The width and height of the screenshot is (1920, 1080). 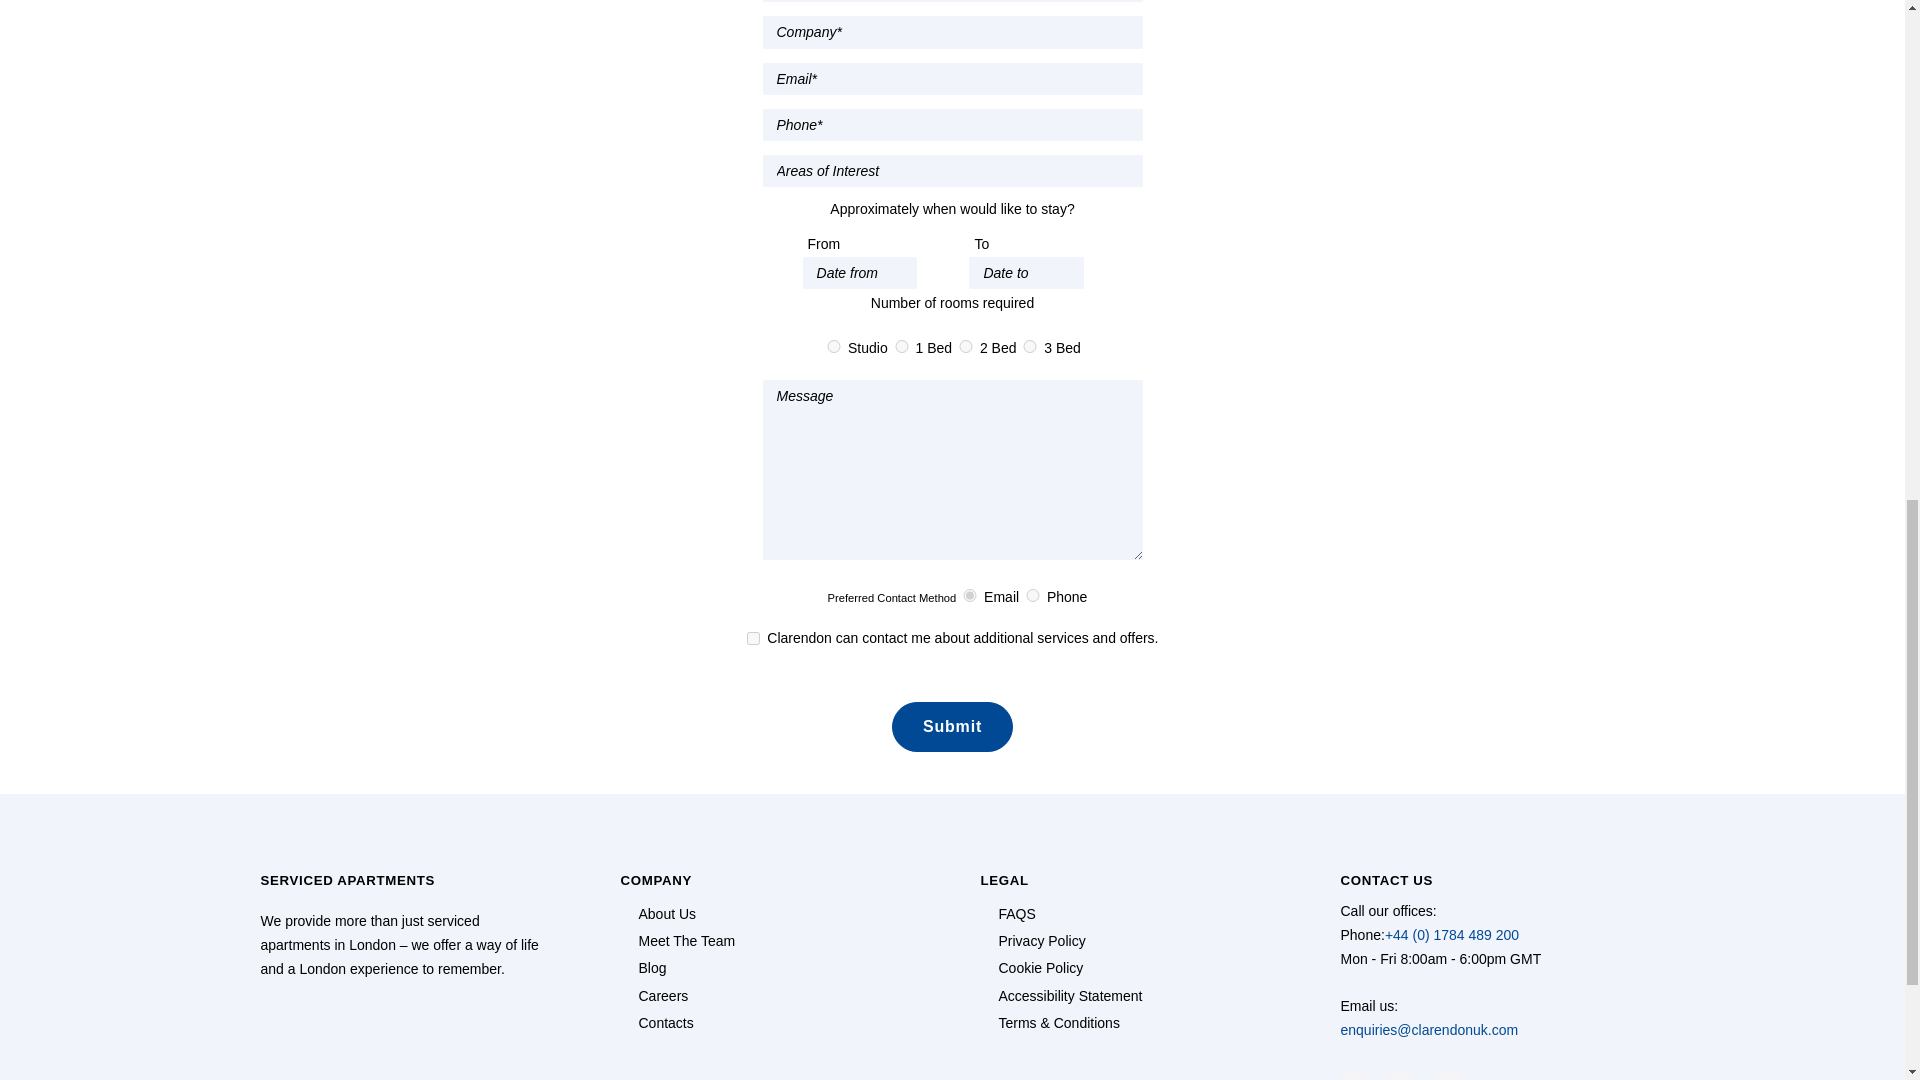 What do you see at coordinates (752, 638) in the screenshot?
I see `yes` at bounding box center [752, 638].